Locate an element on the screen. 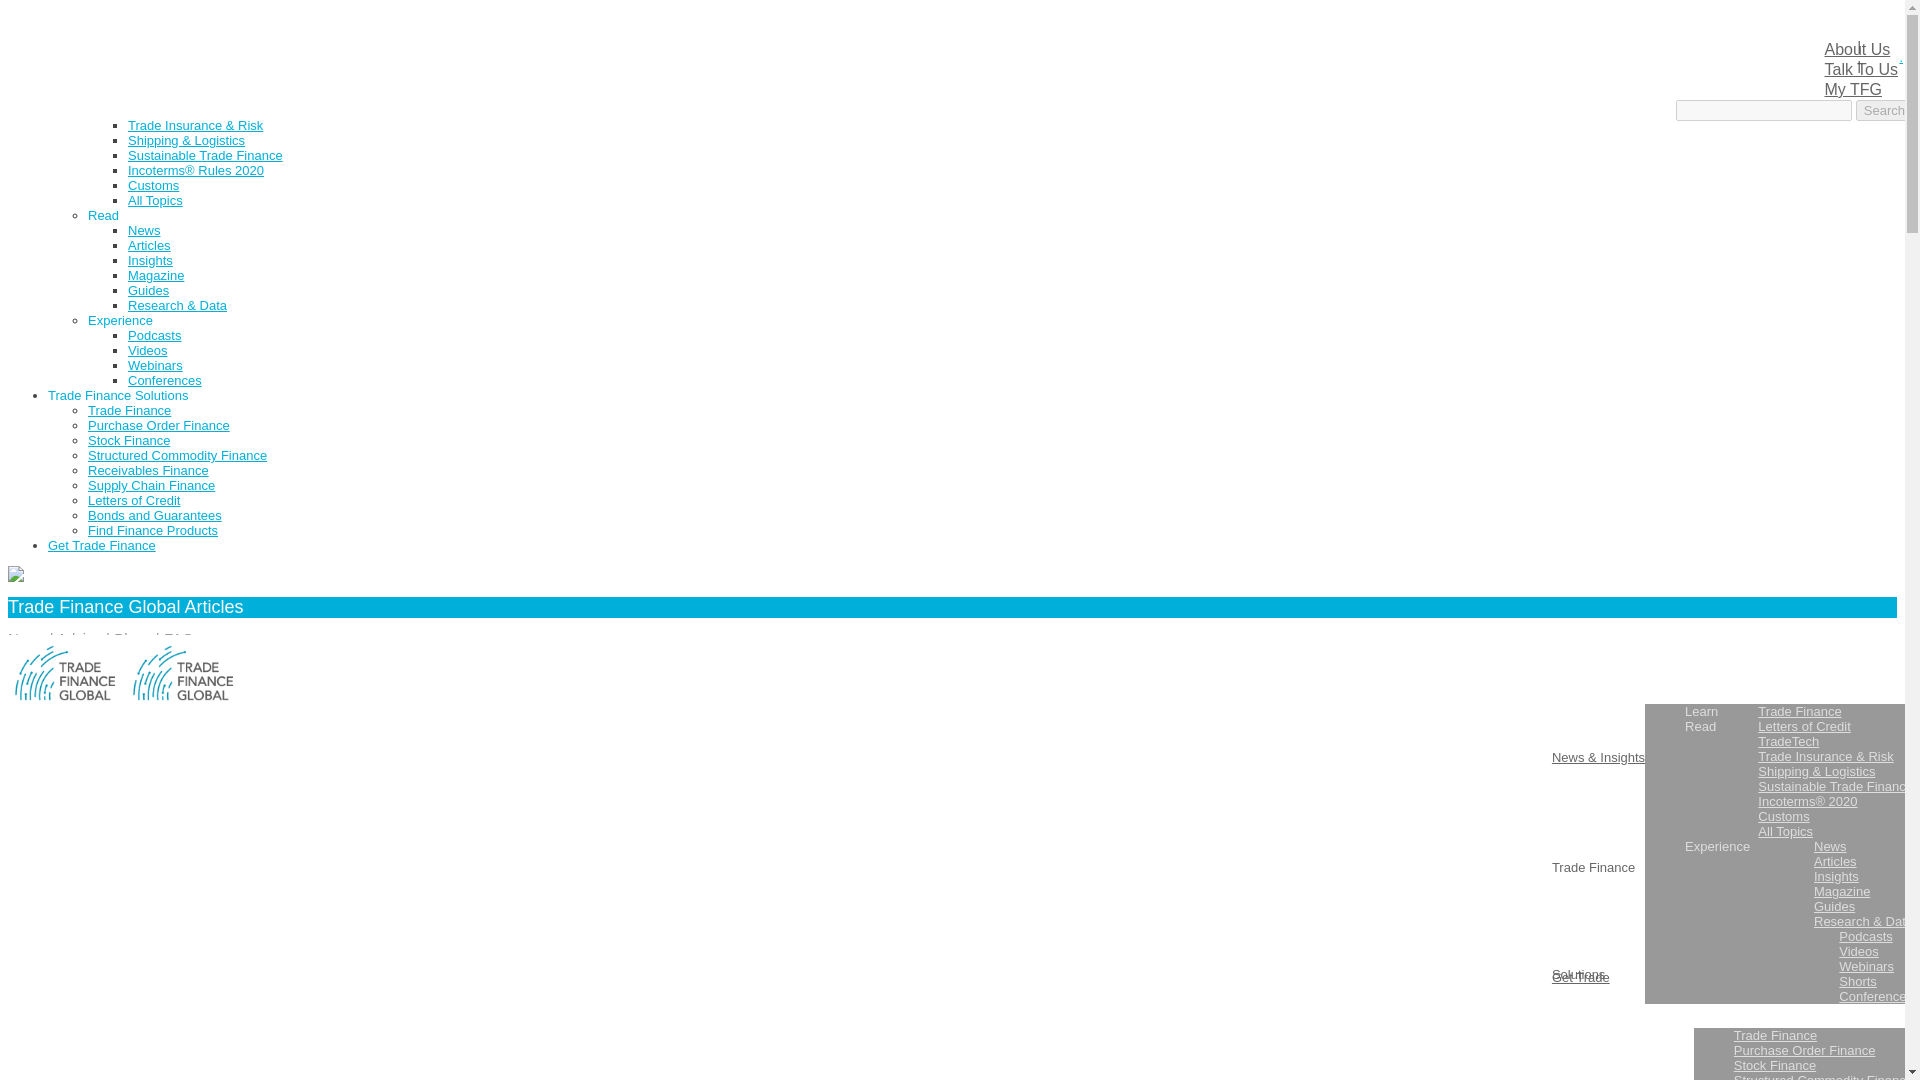 This screenshot has height=1080, width=1920. View all posts by Steven Beck is located at coordinates (130, 776).